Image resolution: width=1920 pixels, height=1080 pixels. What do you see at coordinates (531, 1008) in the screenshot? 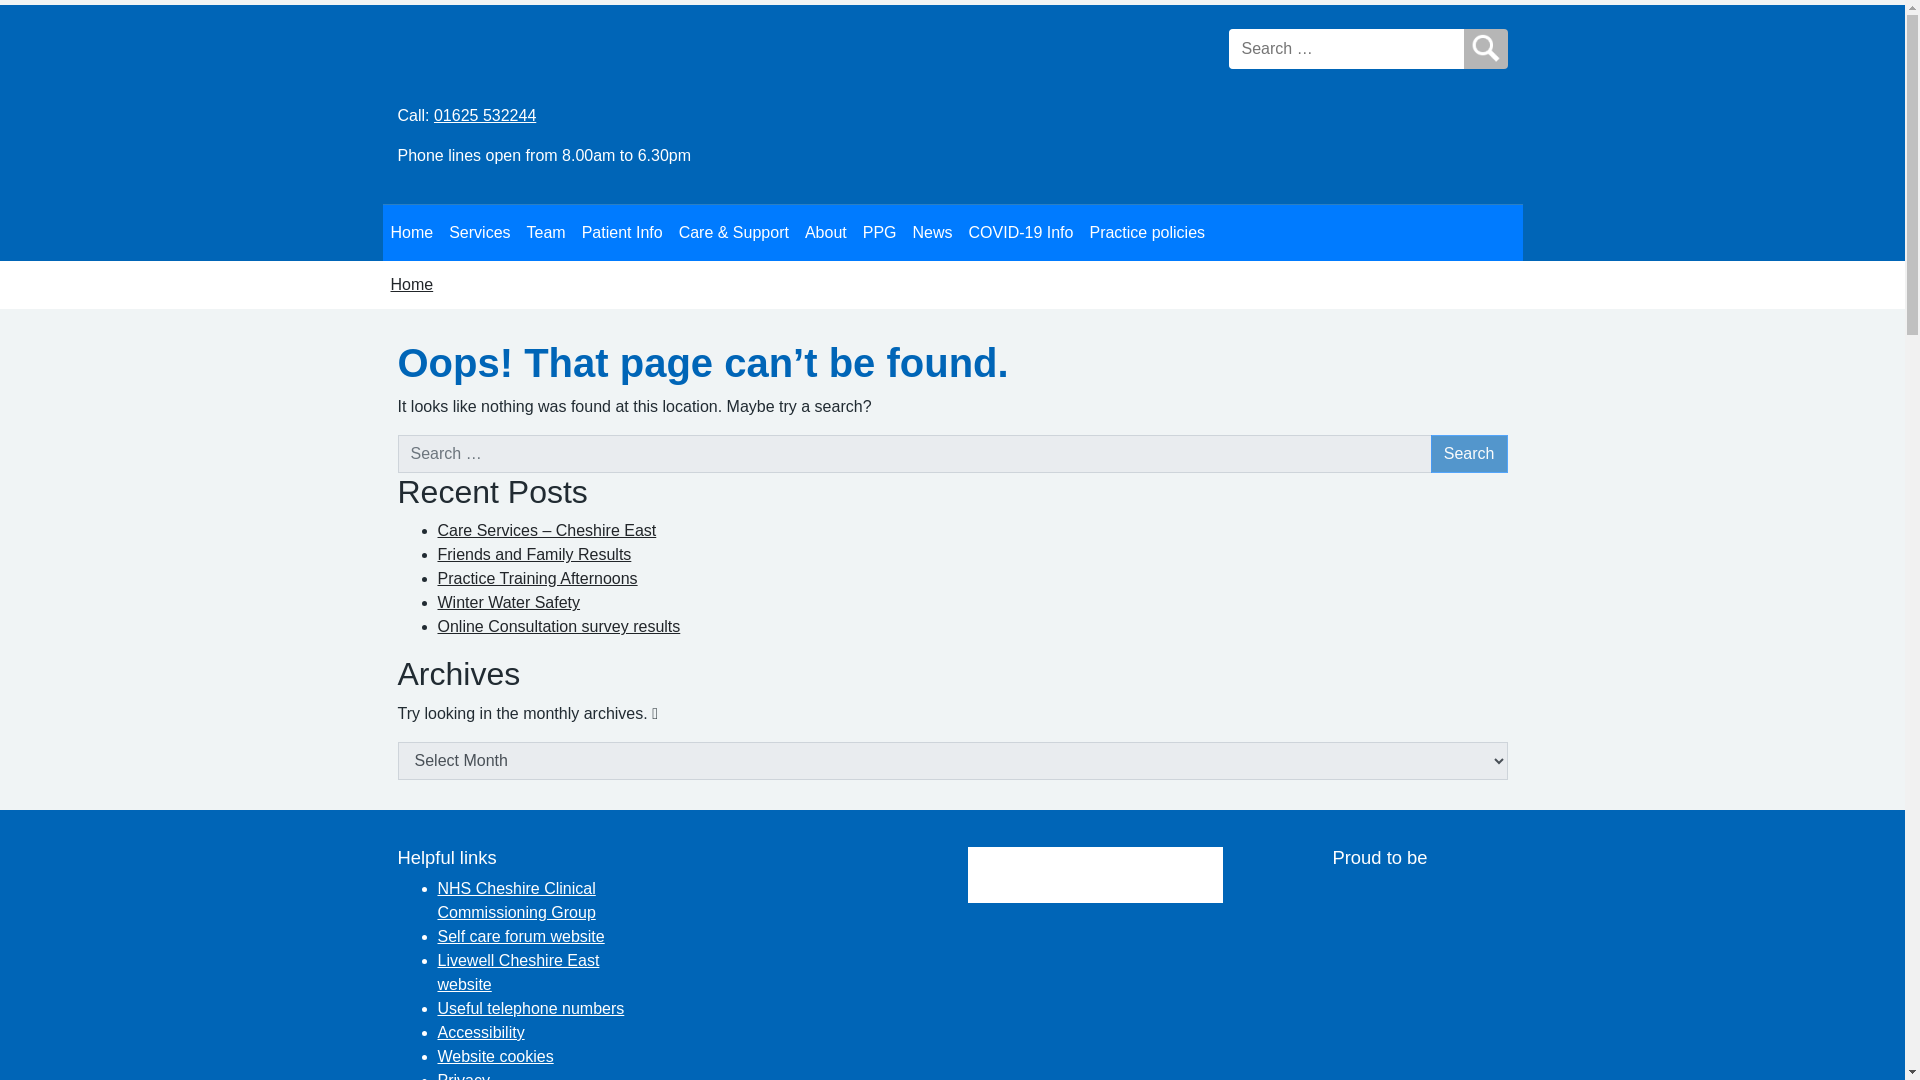
I see `Useful telephone numbers` at bounding box center [531, 1008].